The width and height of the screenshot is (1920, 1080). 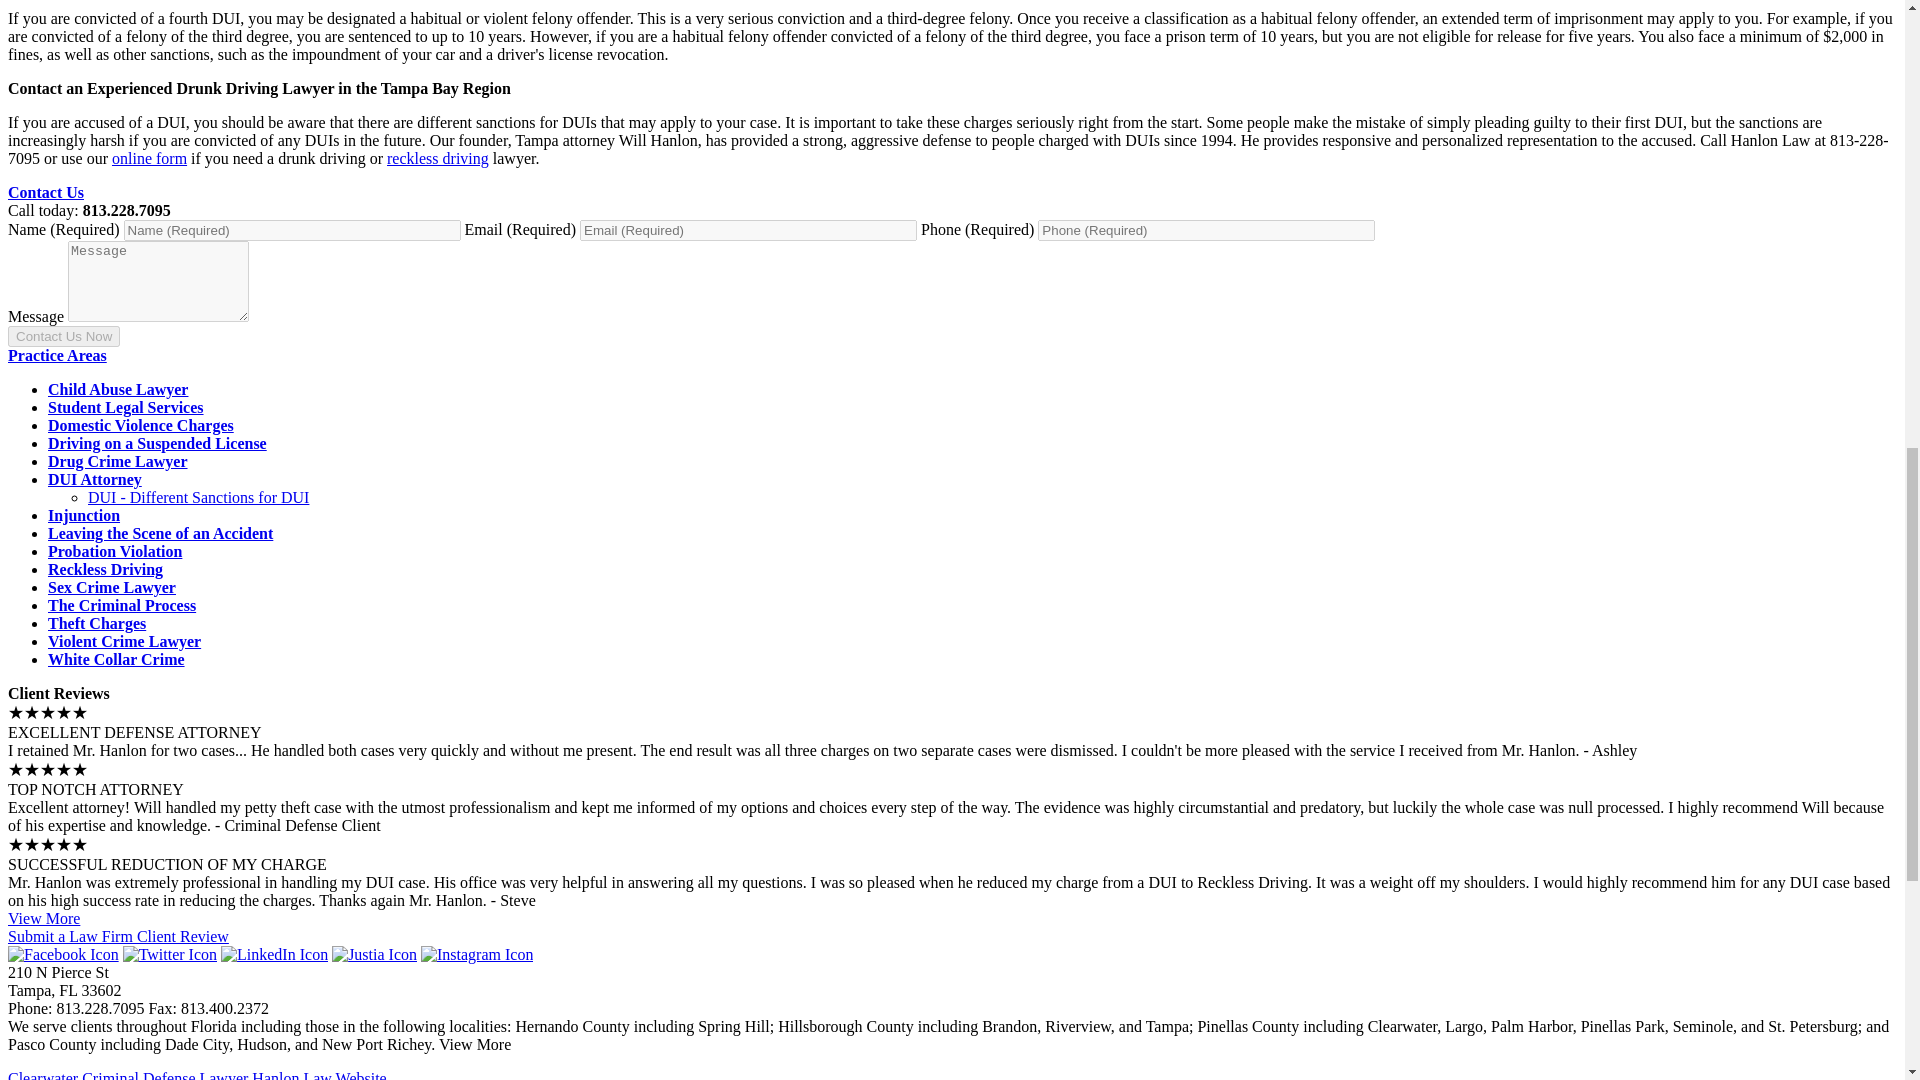 I want to click on Student Legal Services, so click(x=126, y=406).